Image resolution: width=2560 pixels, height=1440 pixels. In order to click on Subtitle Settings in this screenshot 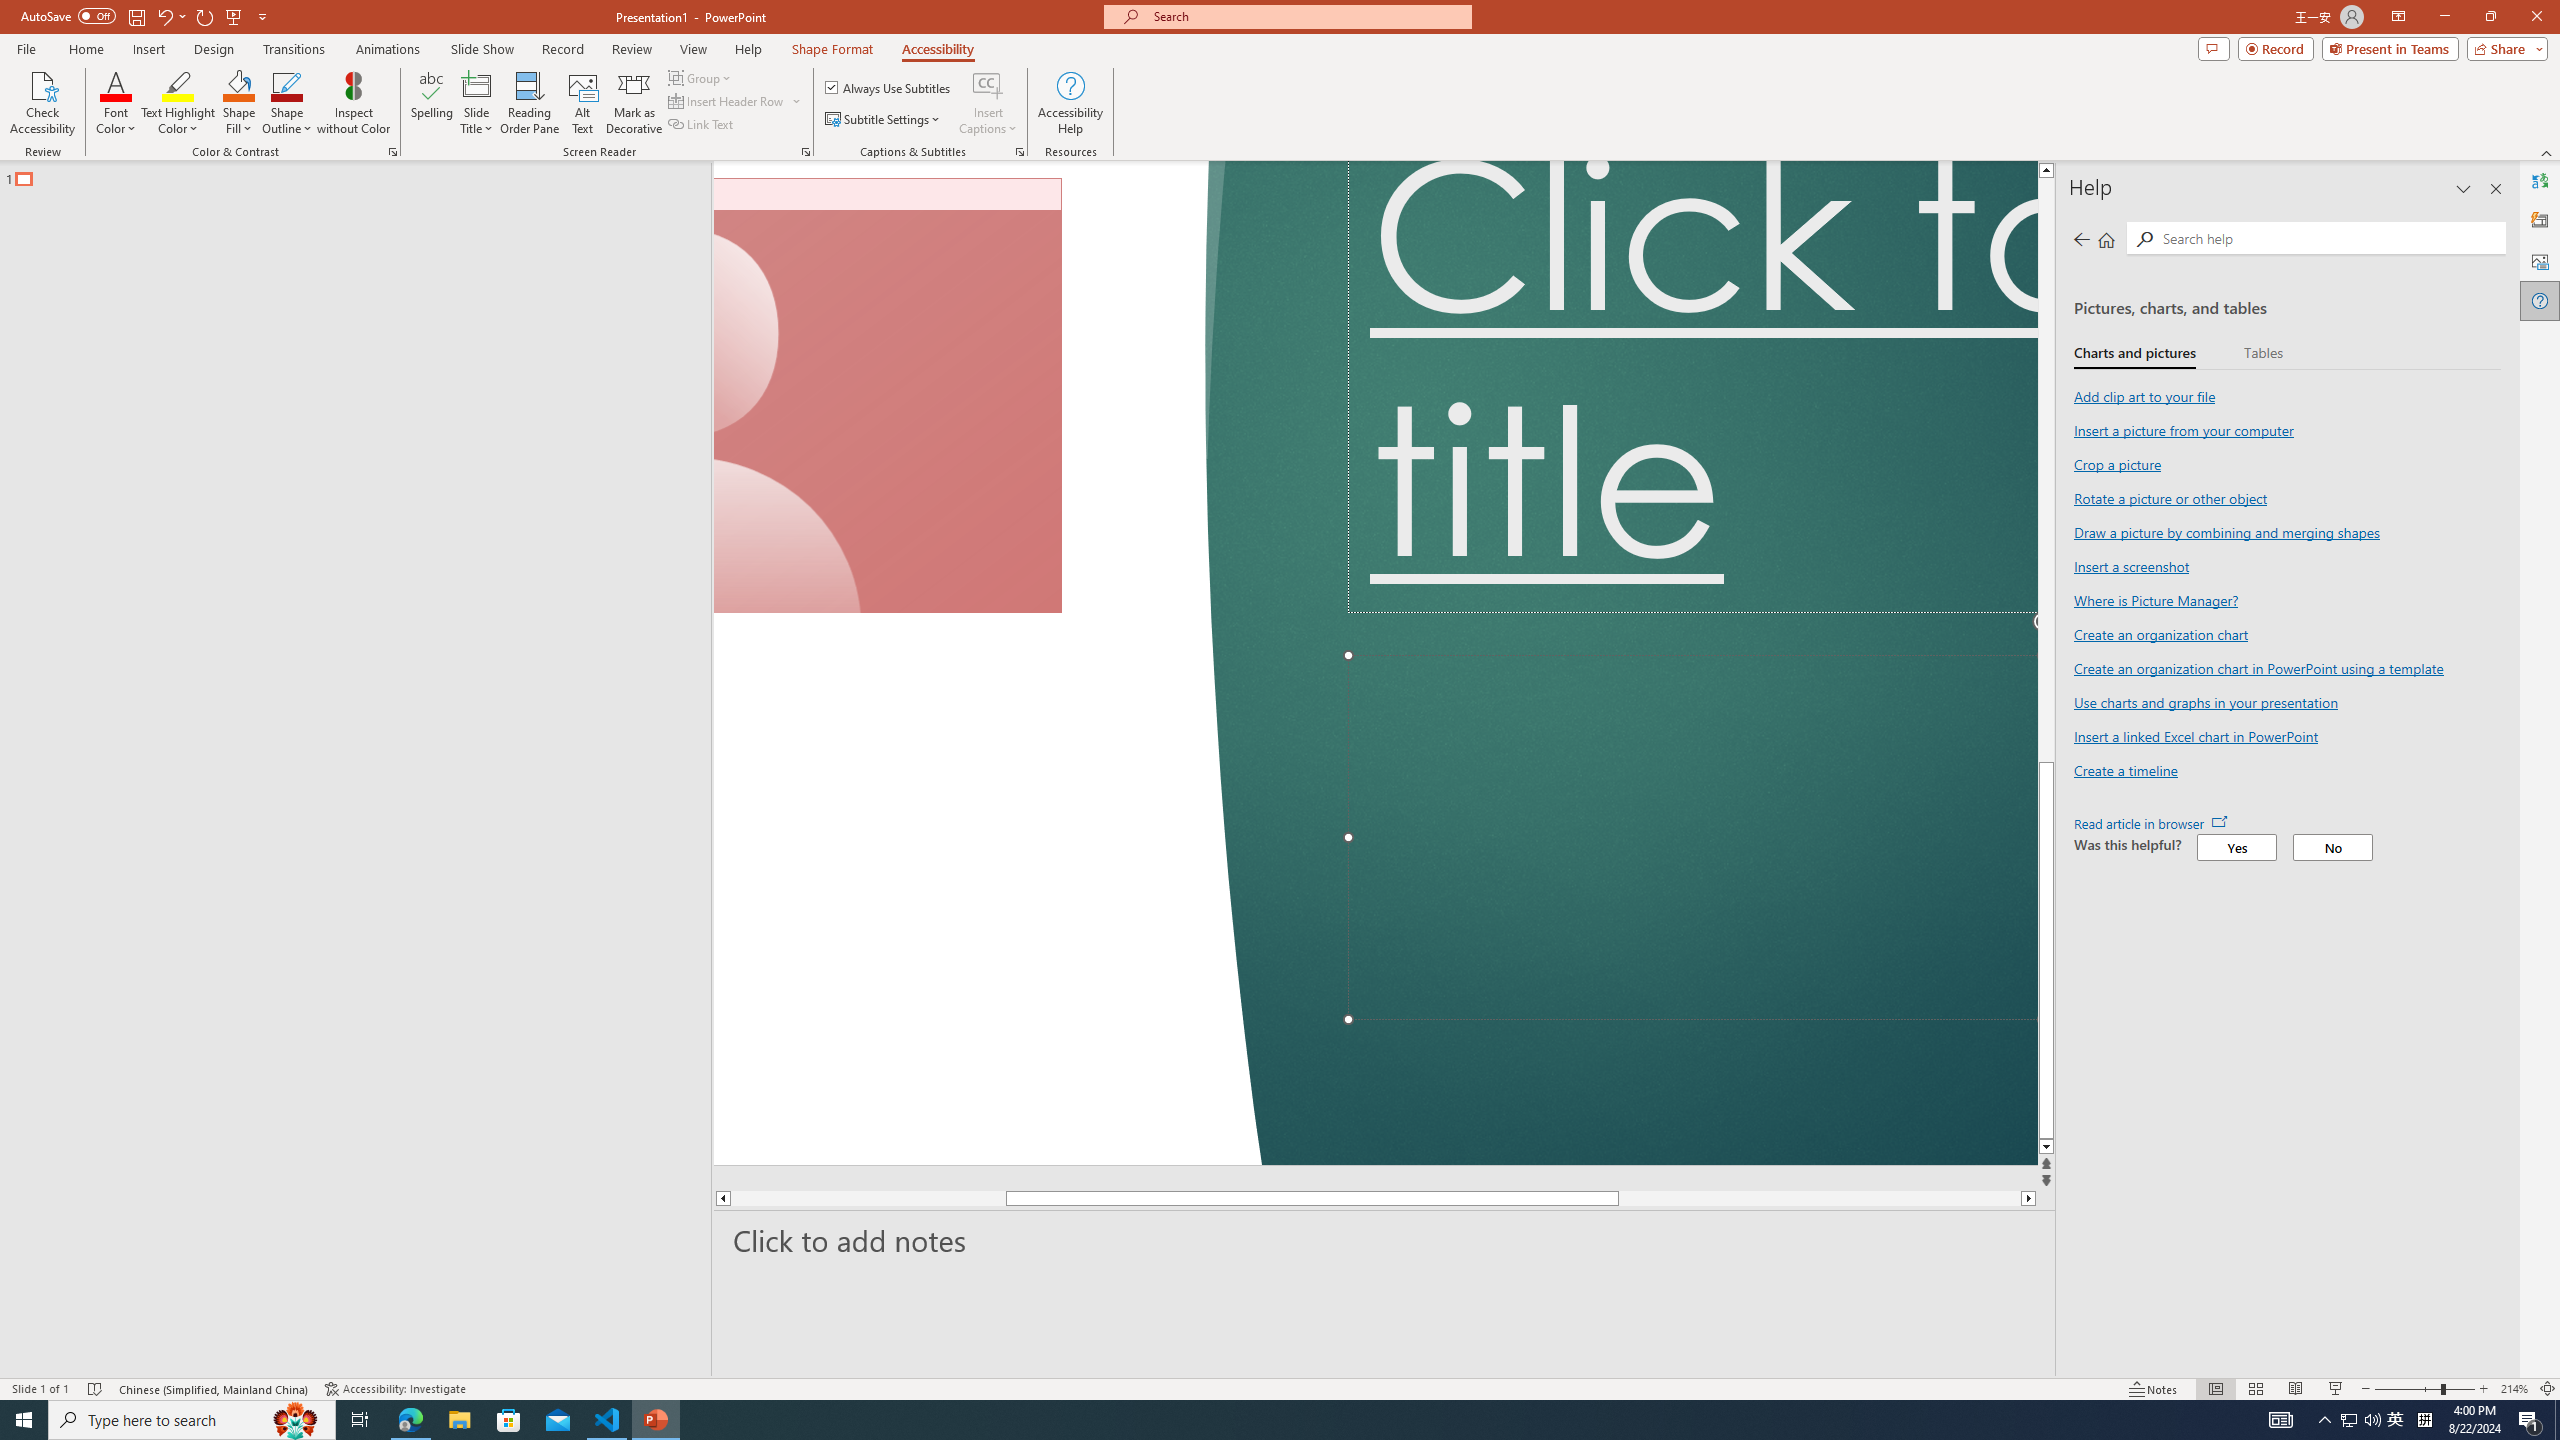, I will do `click(884, 120)`.